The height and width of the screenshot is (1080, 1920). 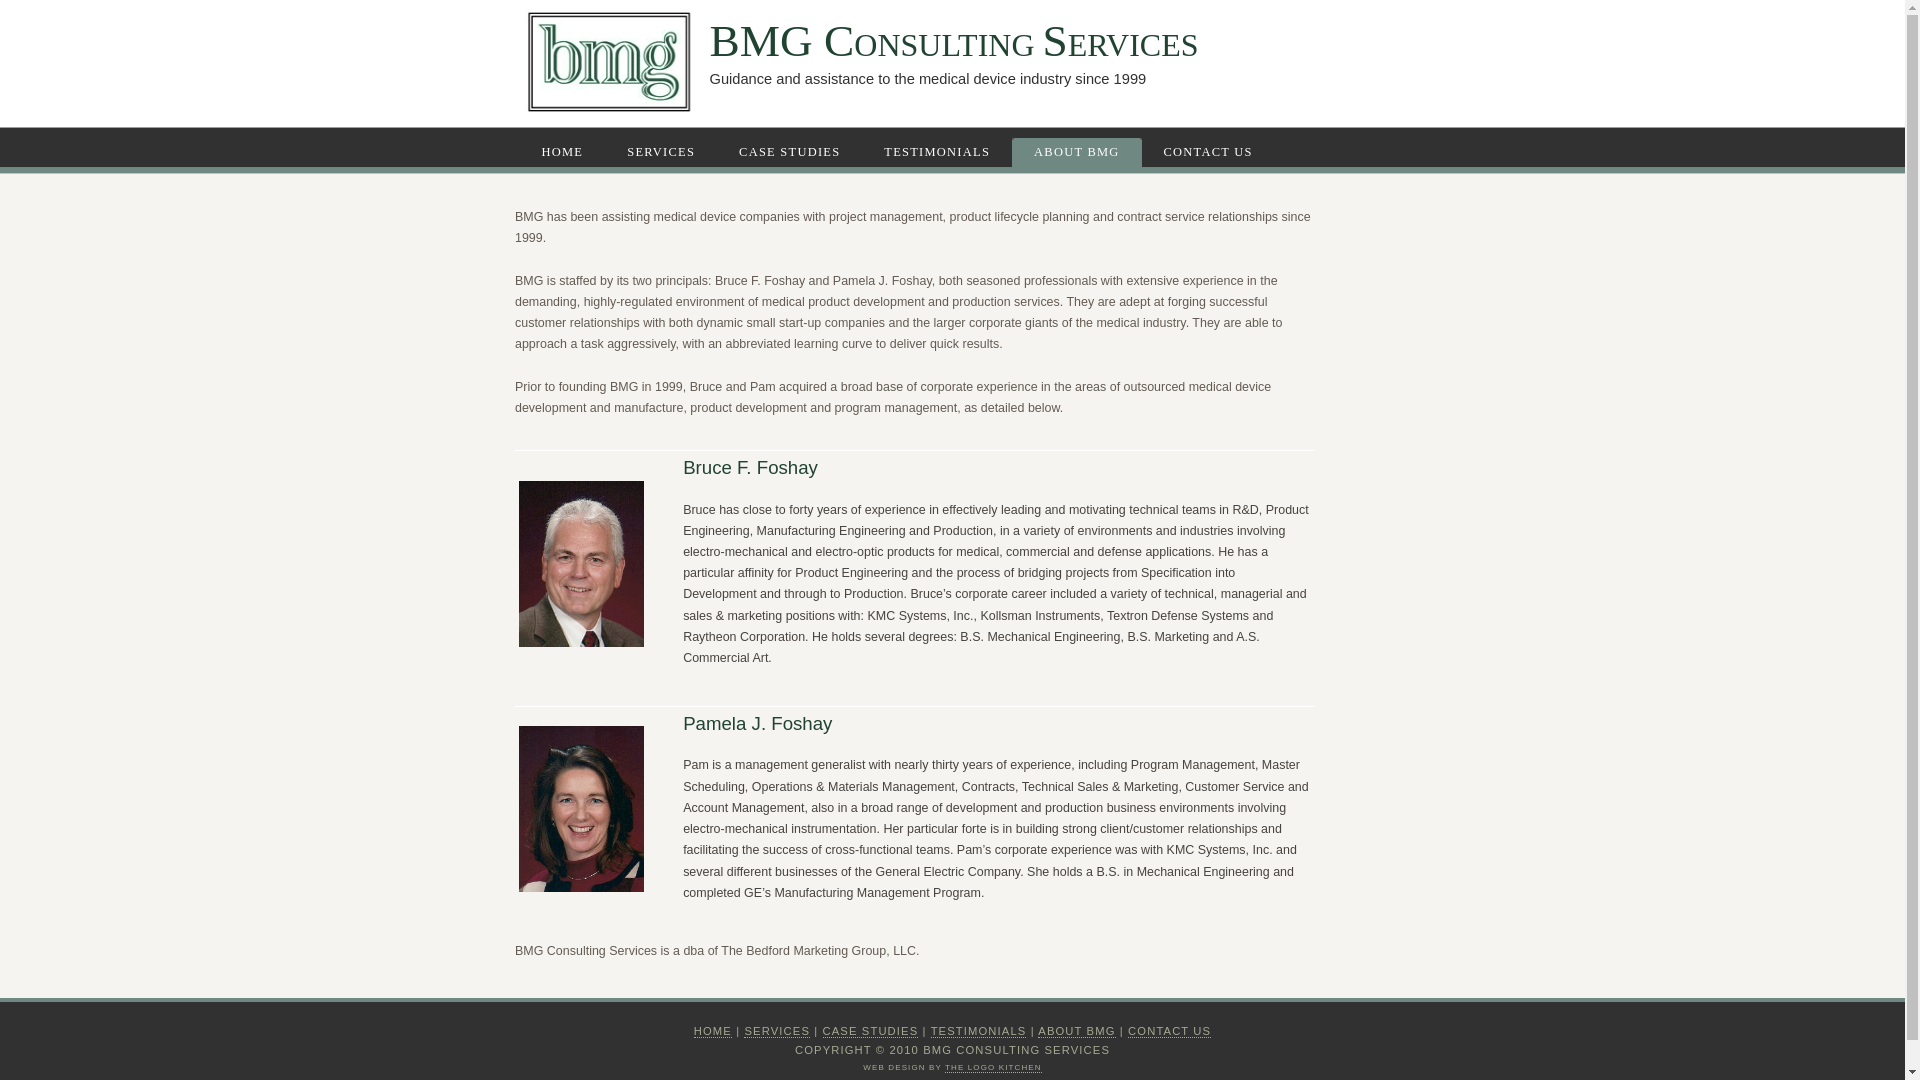 What do you see at coordinates (1078, 153) in the screenshot?
I see `ABOUT BMG` at bounding box center [1078, 153].